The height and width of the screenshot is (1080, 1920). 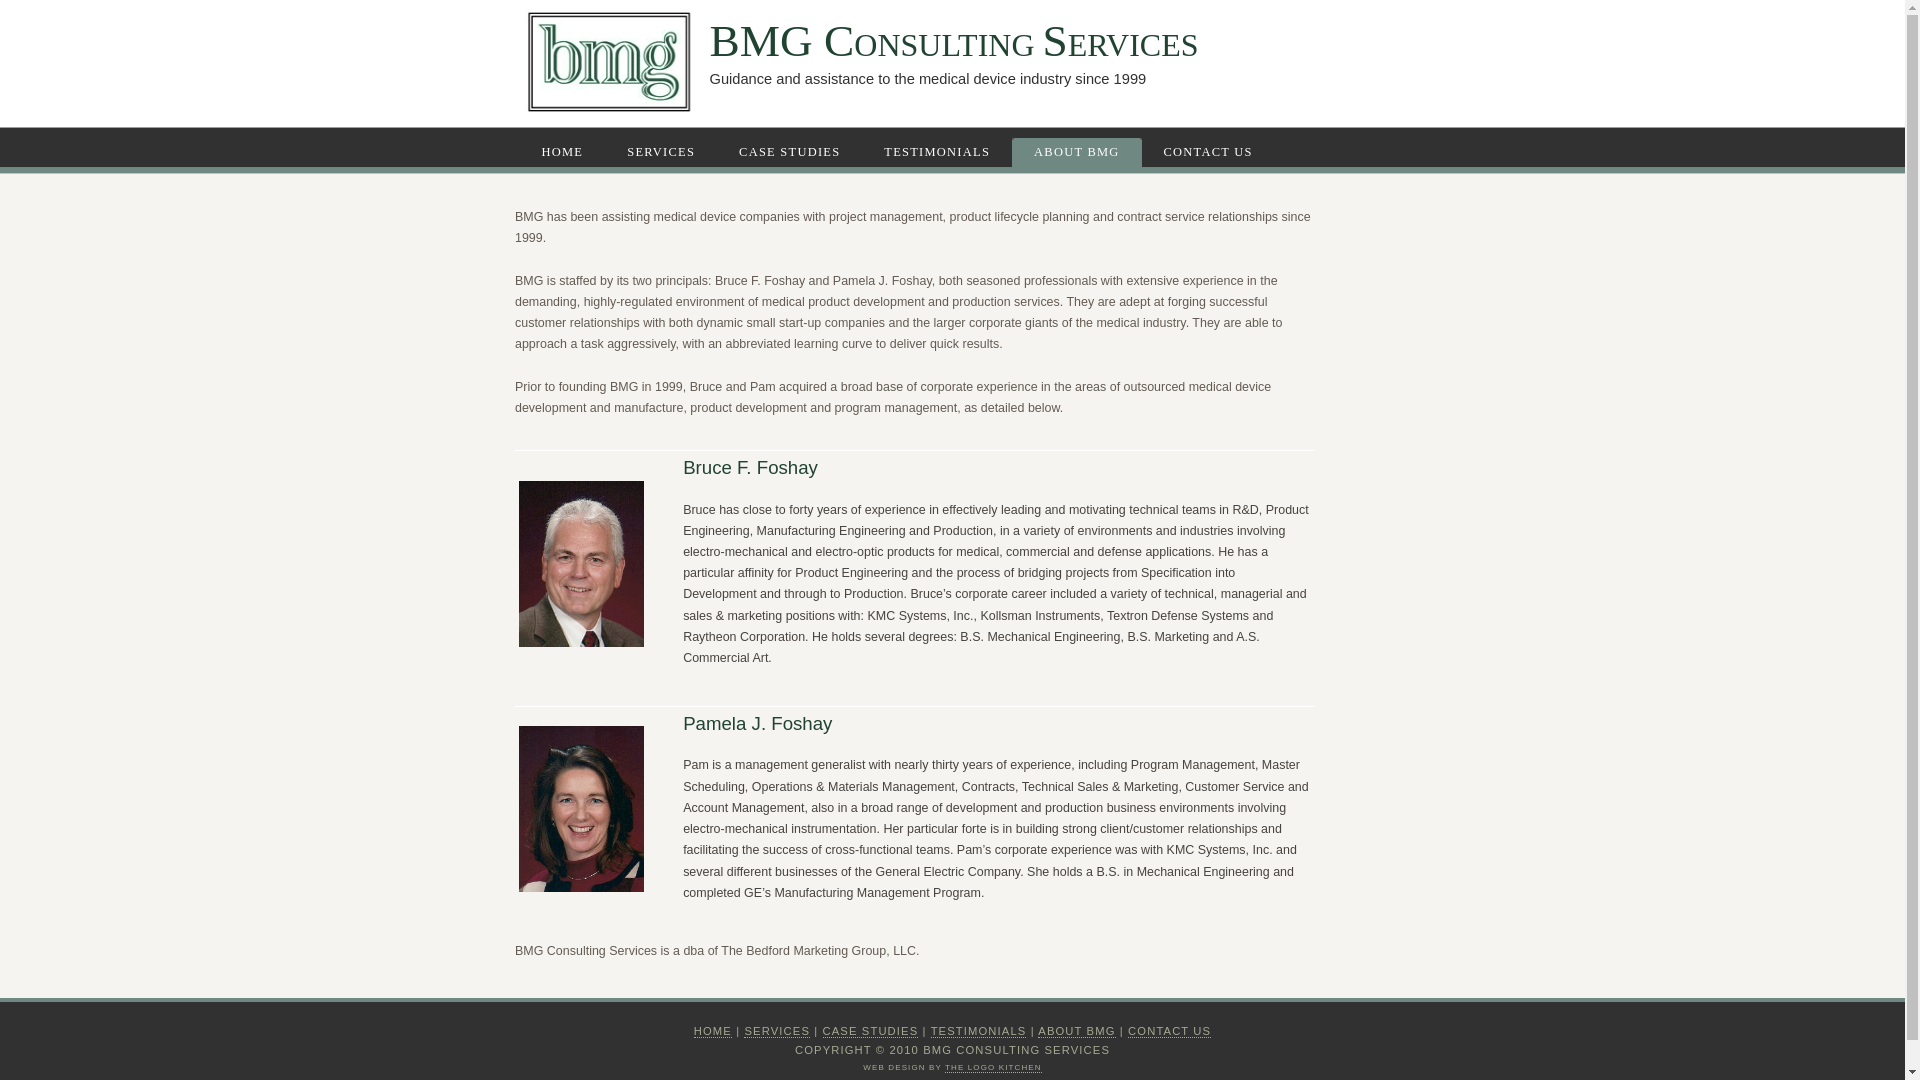 What do you see at coordinates (1078, 153) in the screenshot?
I see `ABOUT BMG` at bounding box center [1078, 153].